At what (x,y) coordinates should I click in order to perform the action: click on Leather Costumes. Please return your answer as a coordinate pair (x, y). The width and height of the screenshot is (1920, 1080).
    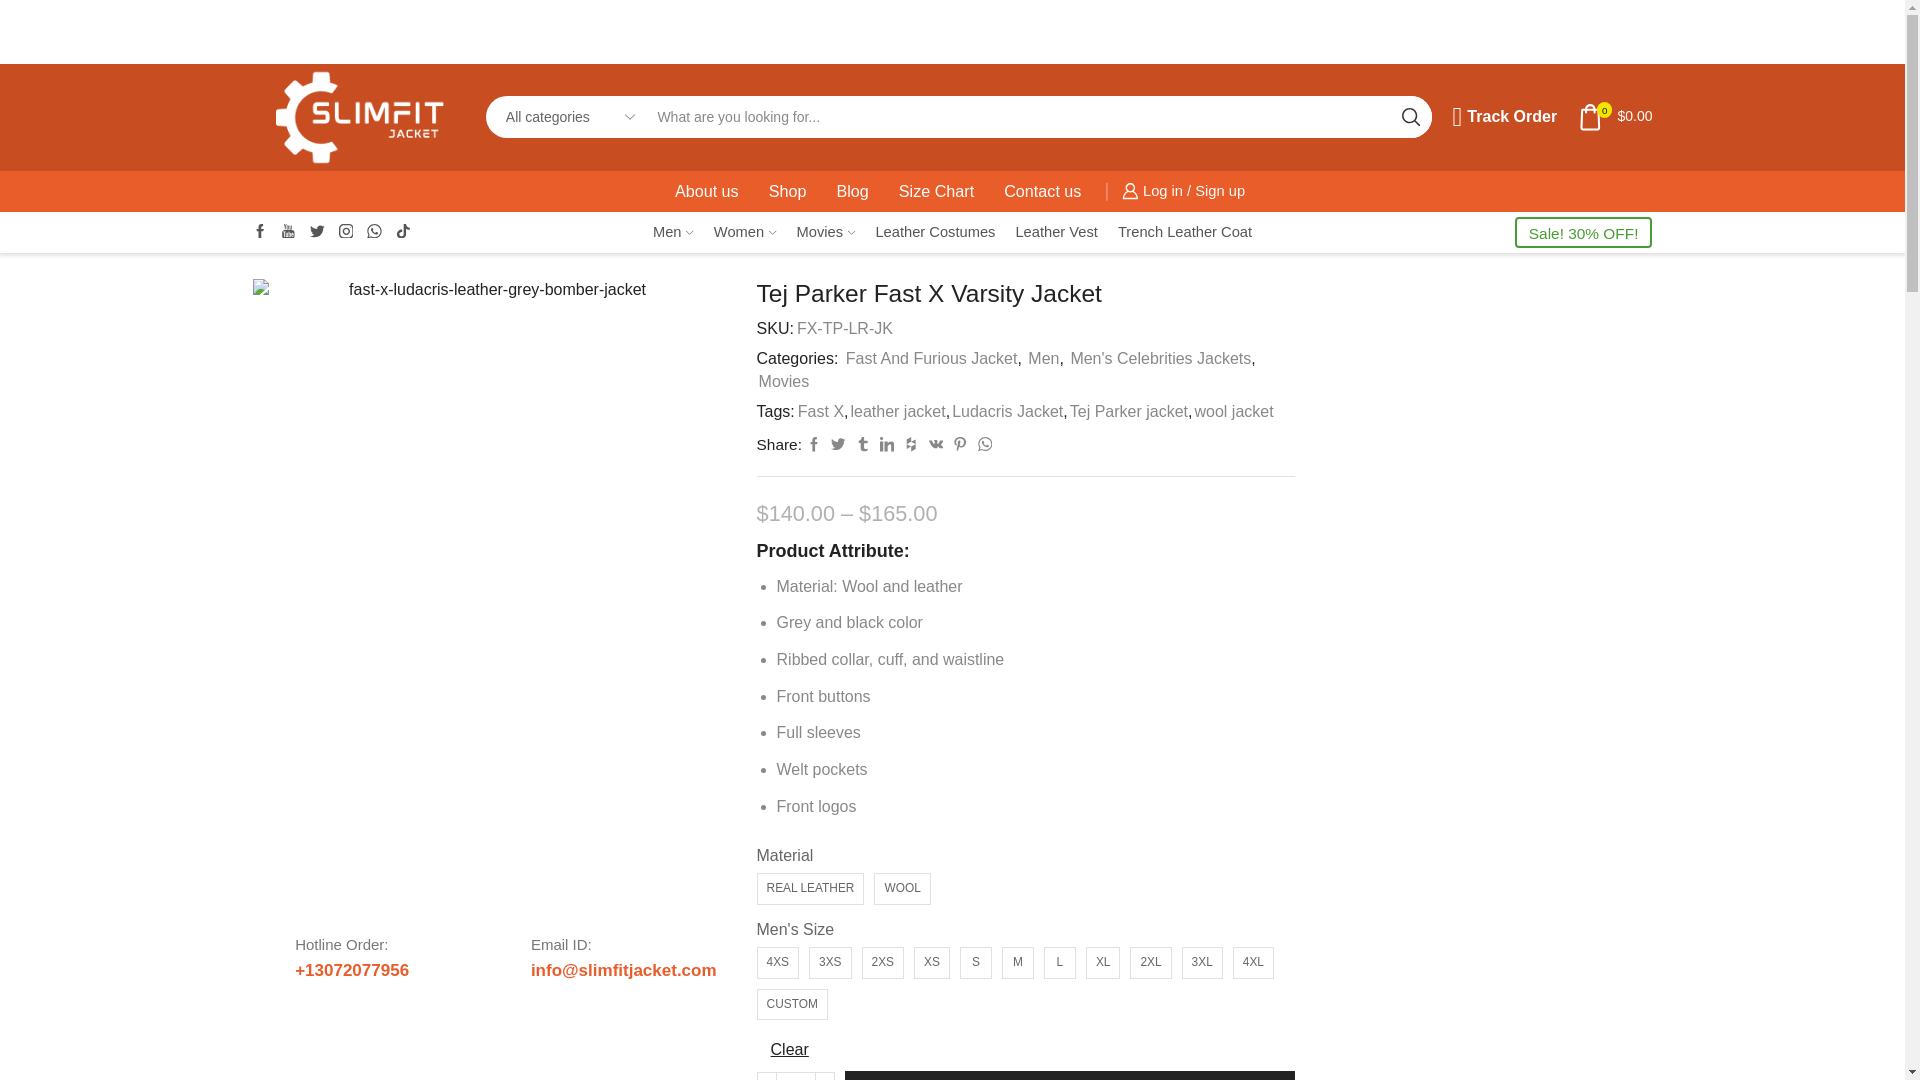
    Looking at the image, I should click on (934, 232).